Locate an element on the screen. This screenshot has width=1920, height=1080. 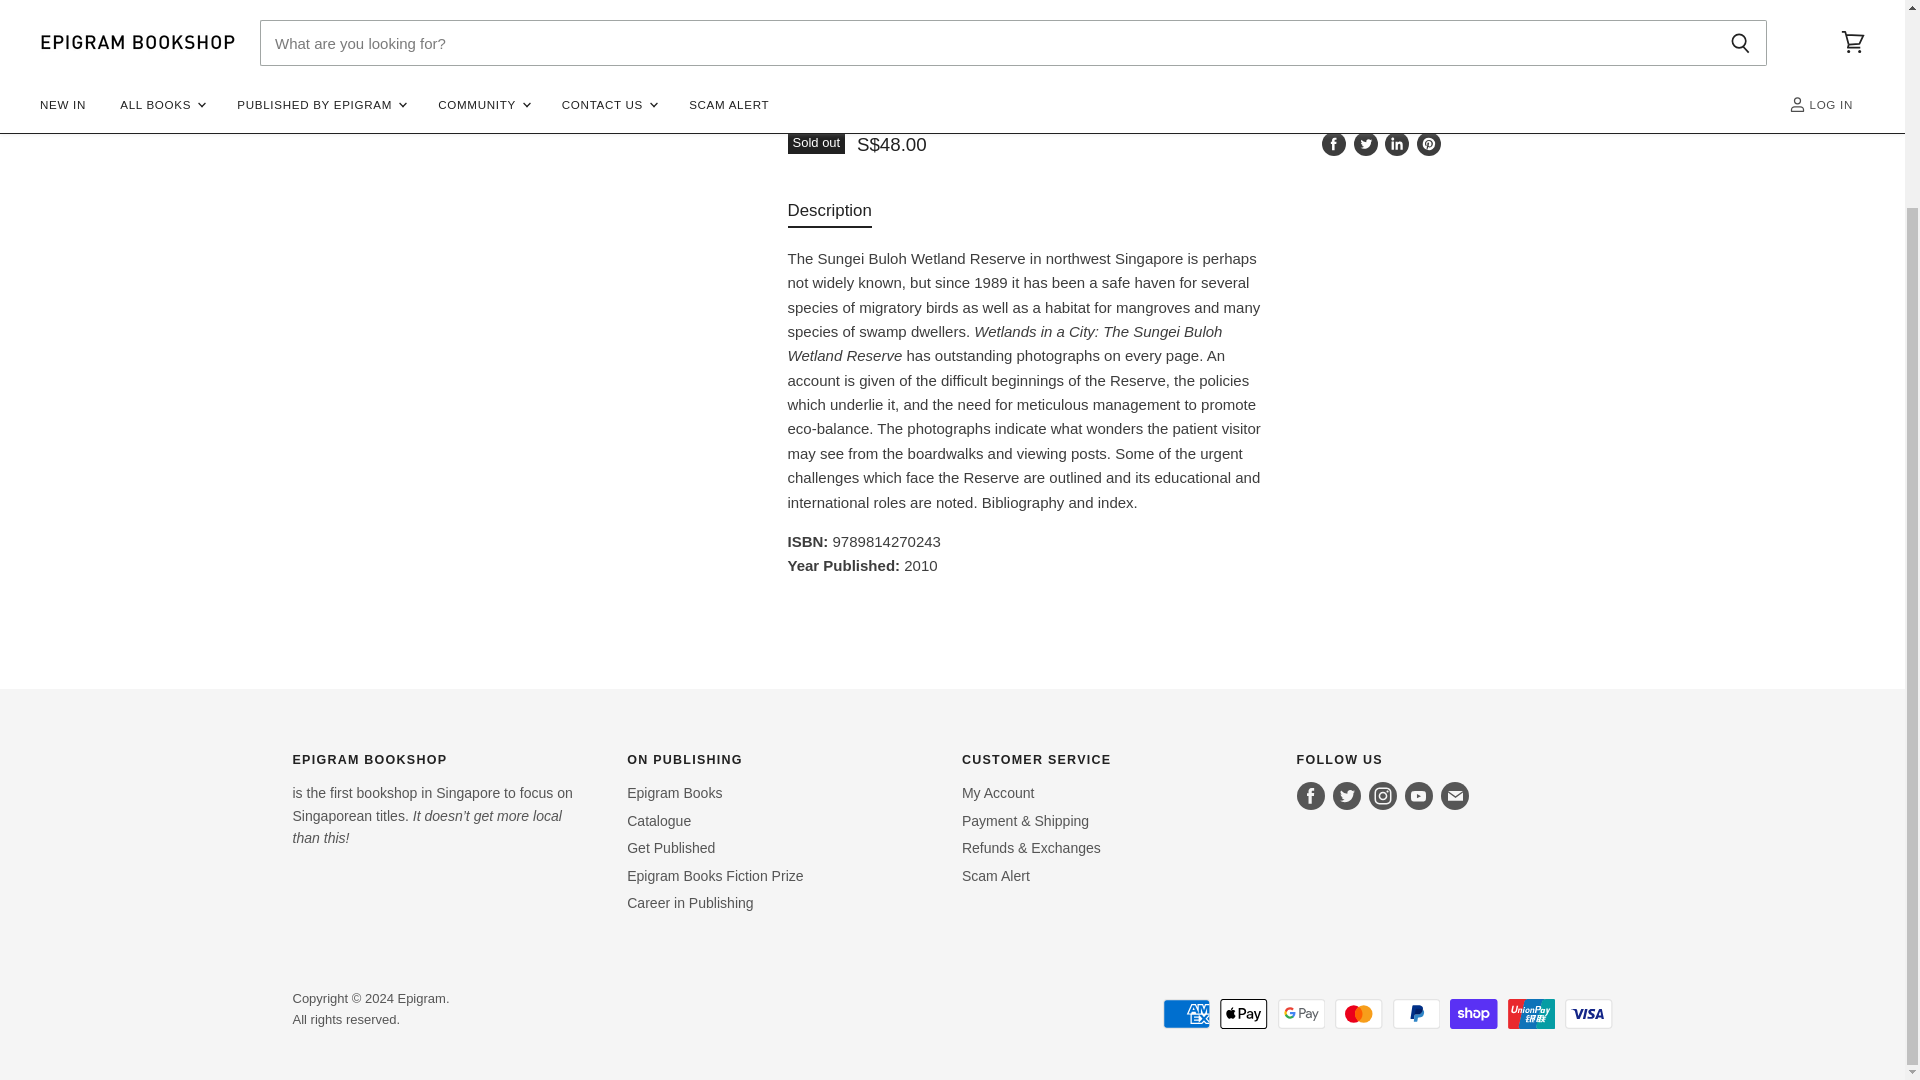
Facebook is located at coordinates (1310, 796).